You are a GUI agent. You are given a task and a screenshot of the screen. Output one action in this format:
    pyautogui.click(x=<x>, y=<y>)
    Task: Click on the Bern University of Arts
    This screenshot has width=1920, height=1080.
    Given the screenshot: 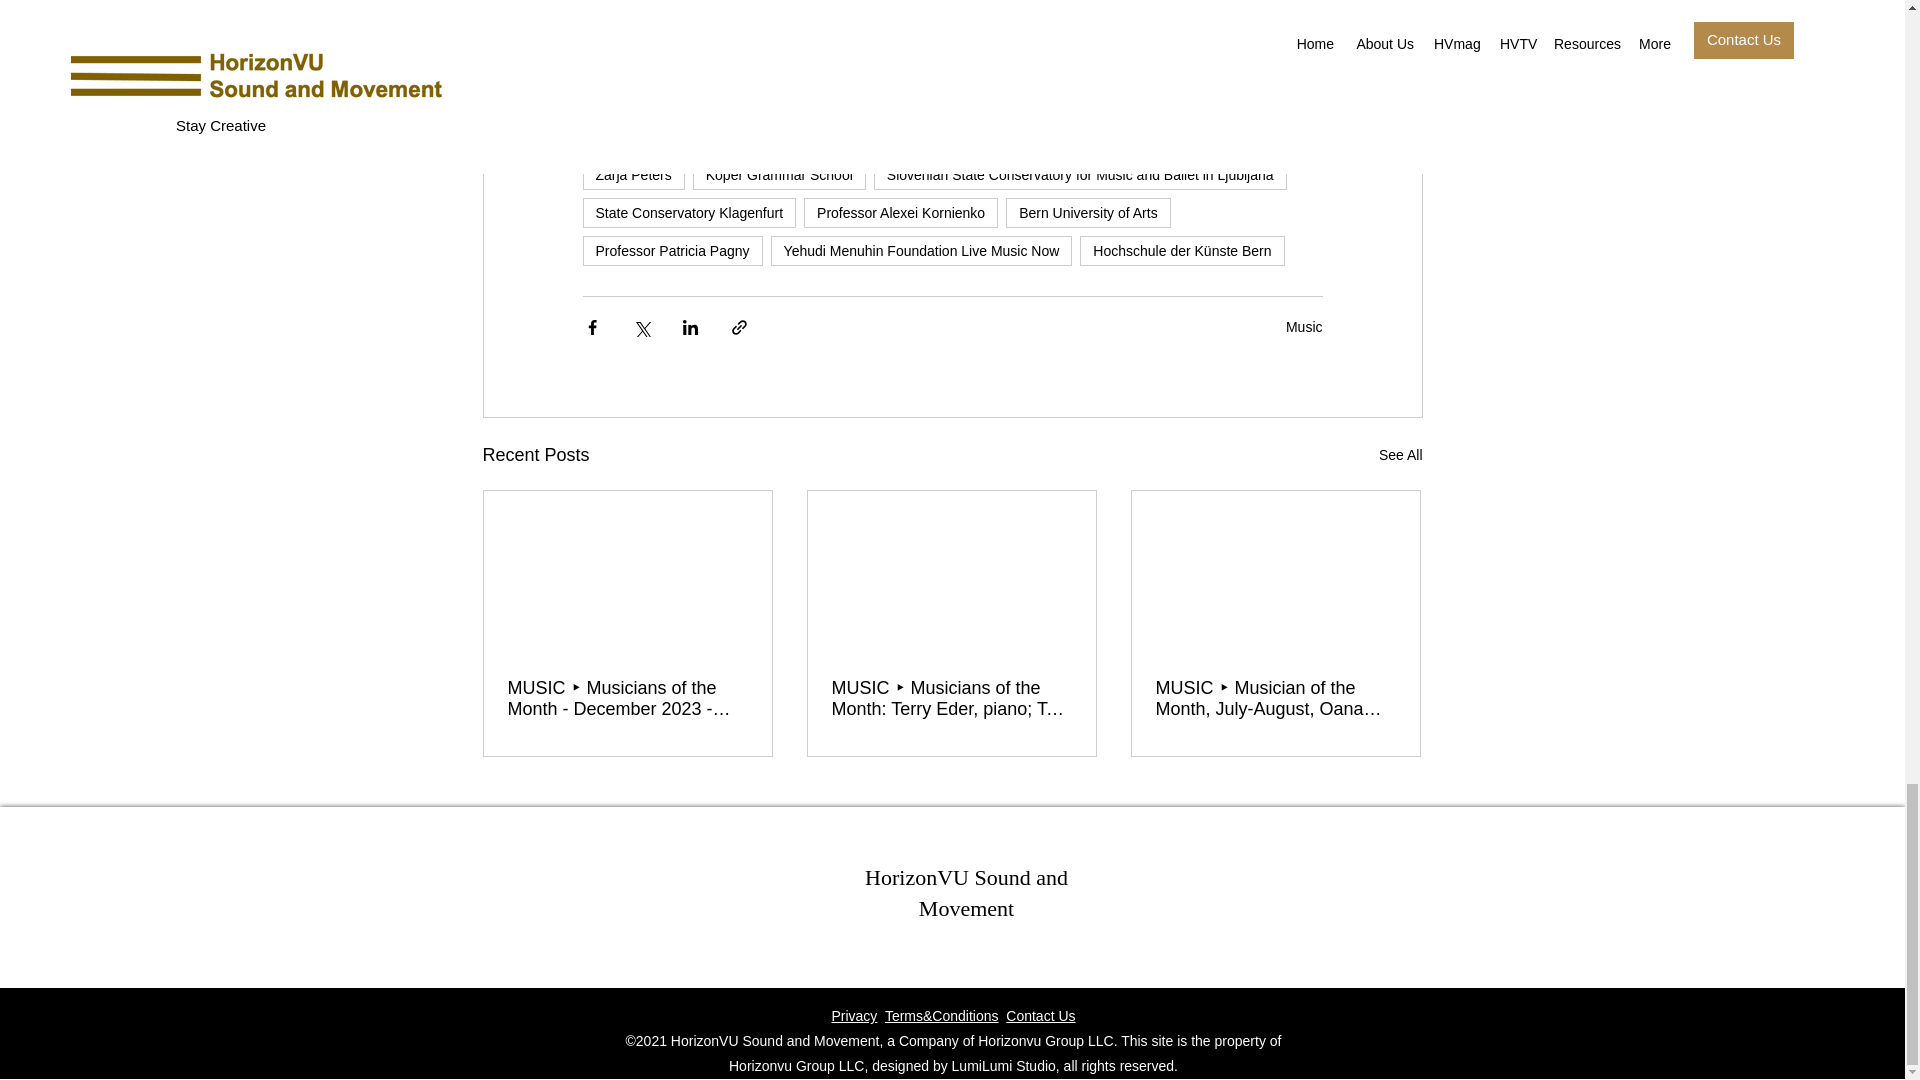 What is the action you would take?
    pyautogui.click(x=1088, y=212)
    